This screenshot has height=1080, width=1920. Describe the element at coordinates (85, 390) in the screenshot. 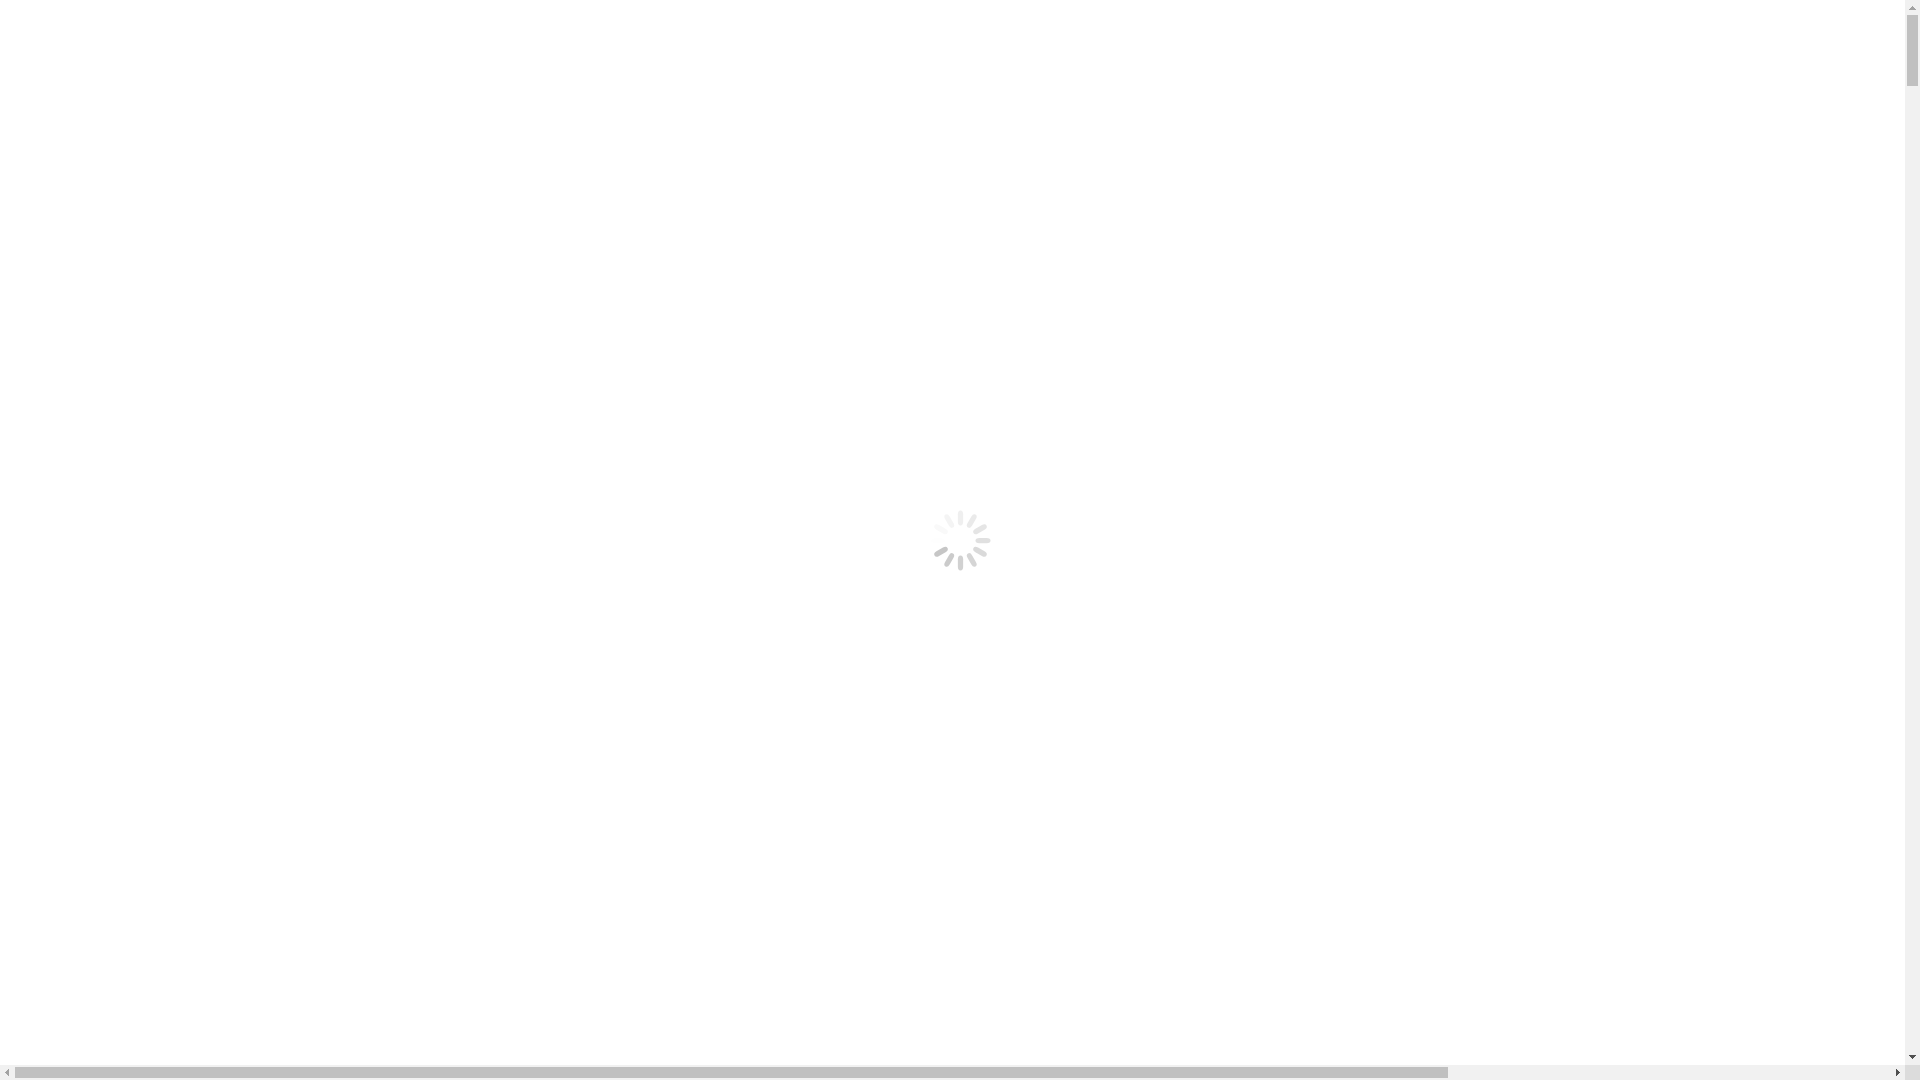

I see `CONTACT` at that location.